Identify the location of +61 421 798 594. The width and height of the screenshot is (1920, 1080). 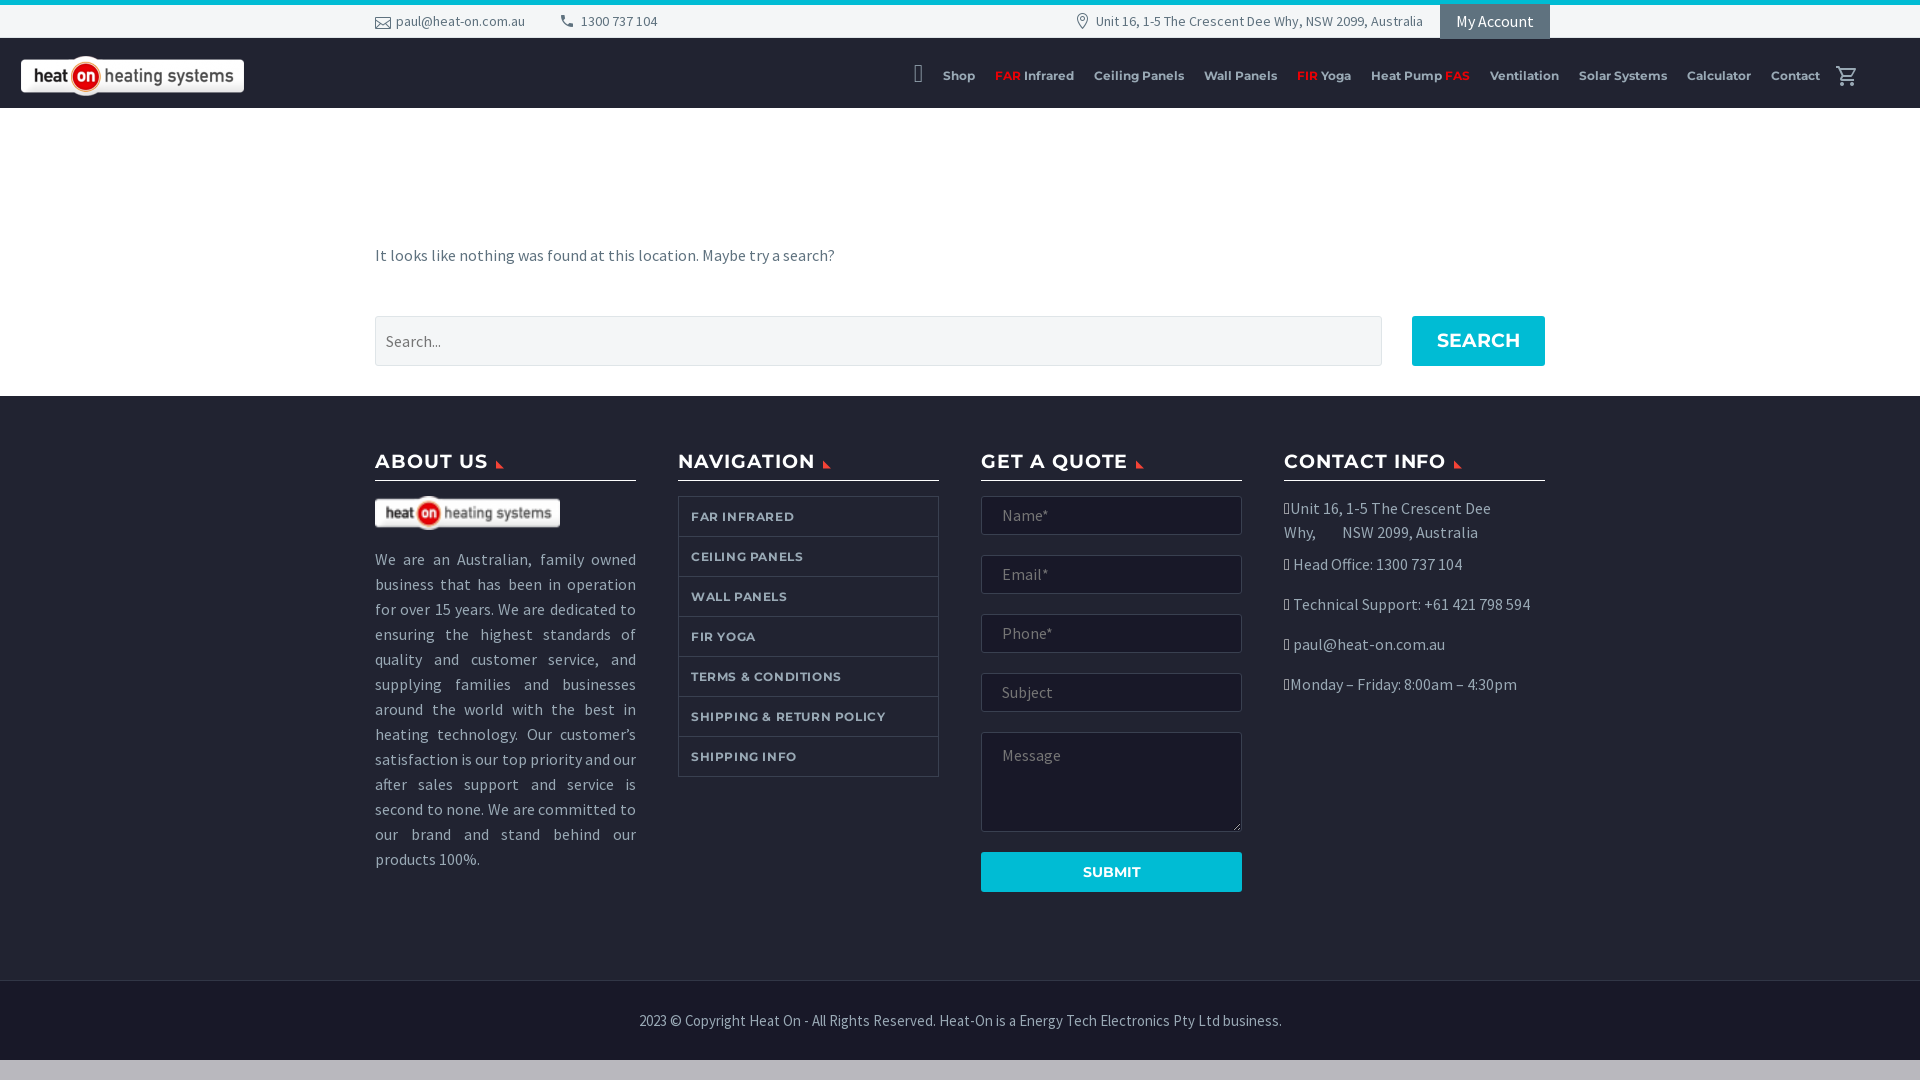
(1477, 604).